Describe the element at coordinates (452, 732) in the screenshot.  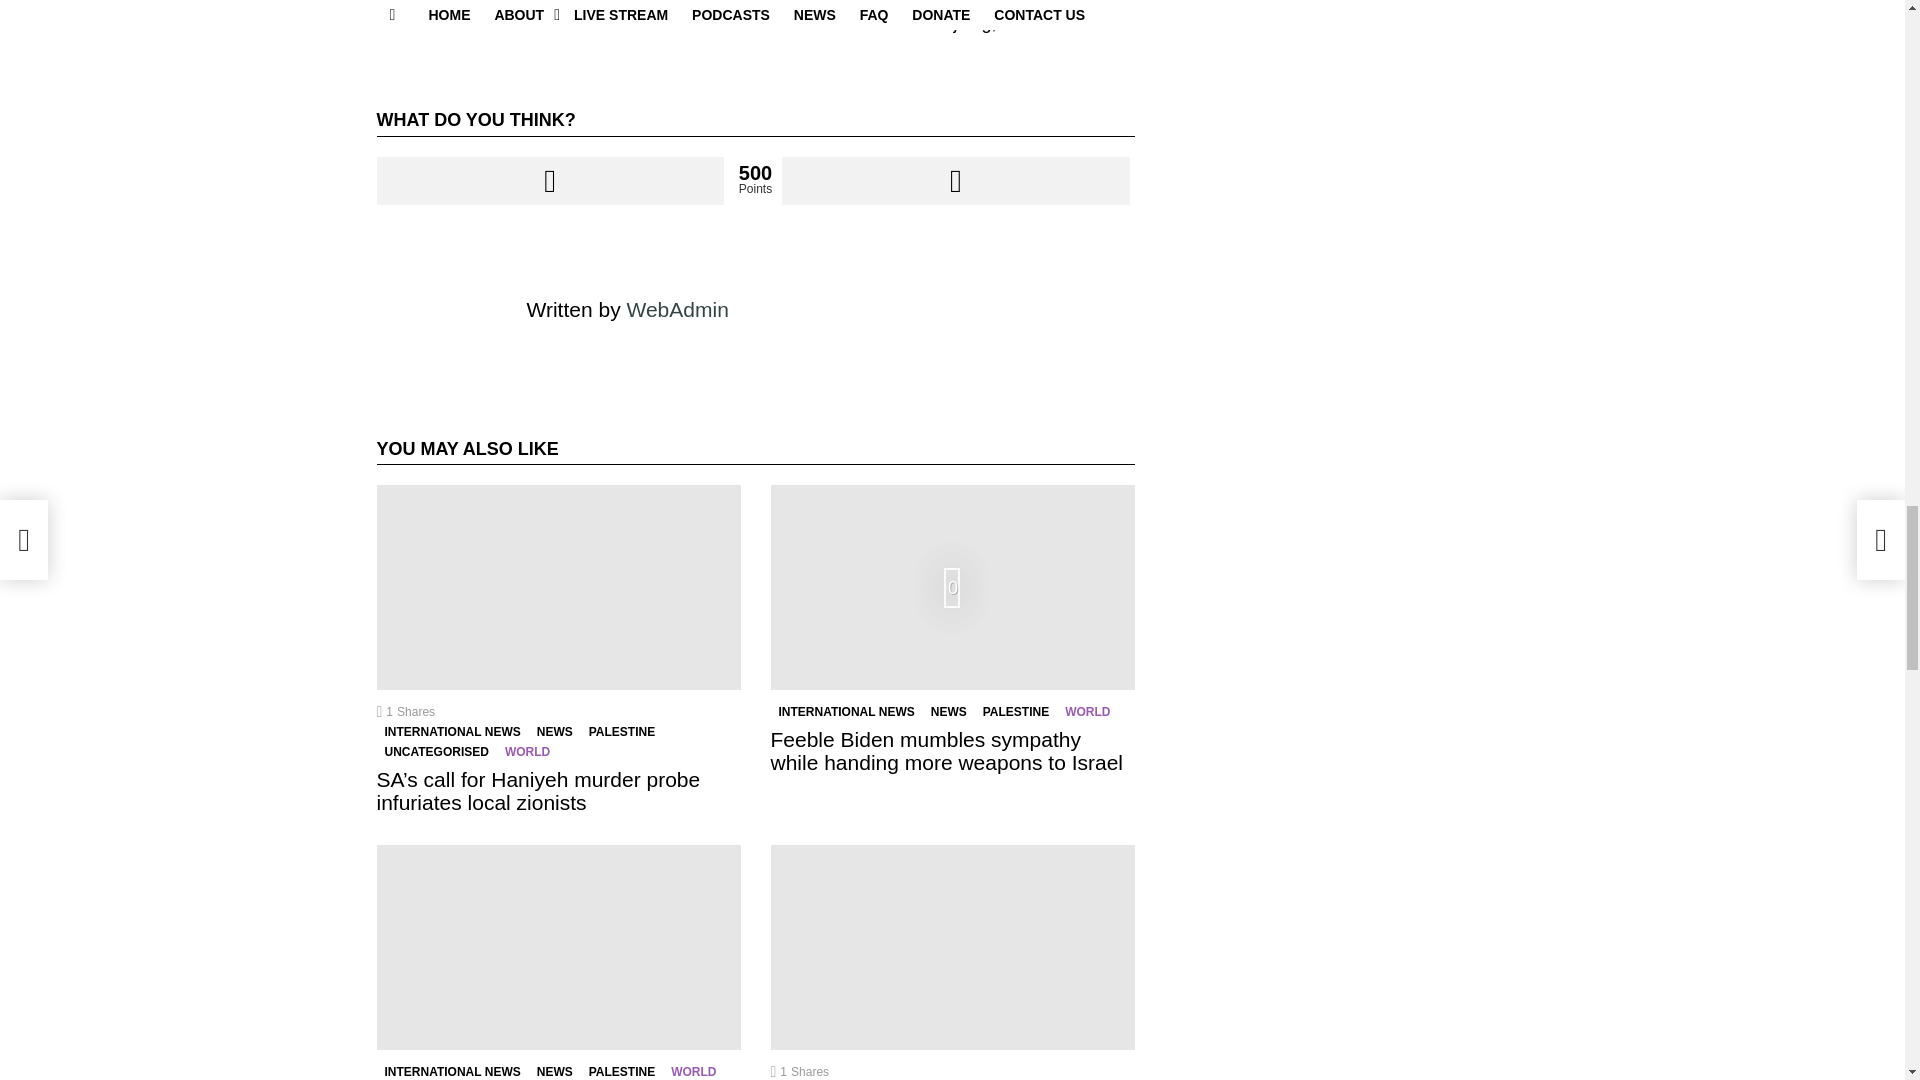
I see `INTERNATIONAL NEWS` at that location.